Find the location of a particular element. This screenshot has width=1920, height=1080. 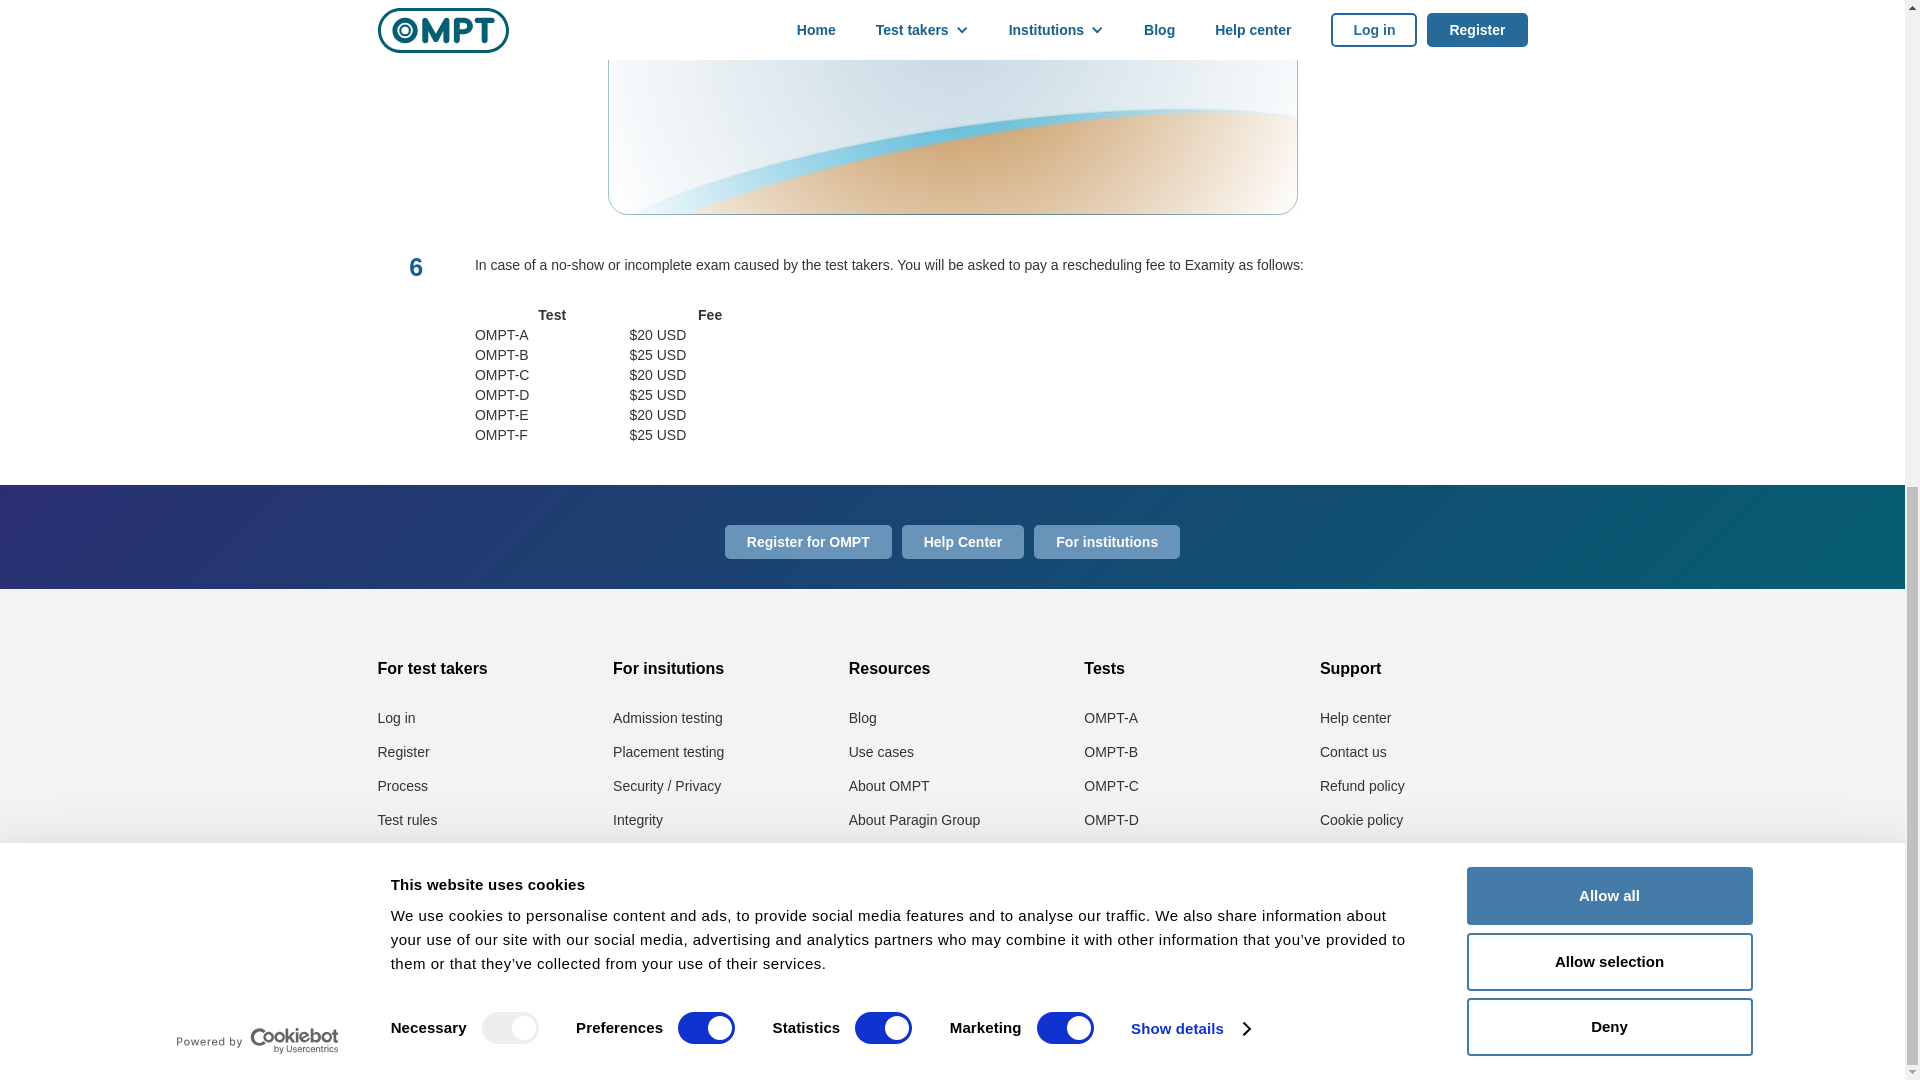

Allow selection is located at coordinates (1608, 80).